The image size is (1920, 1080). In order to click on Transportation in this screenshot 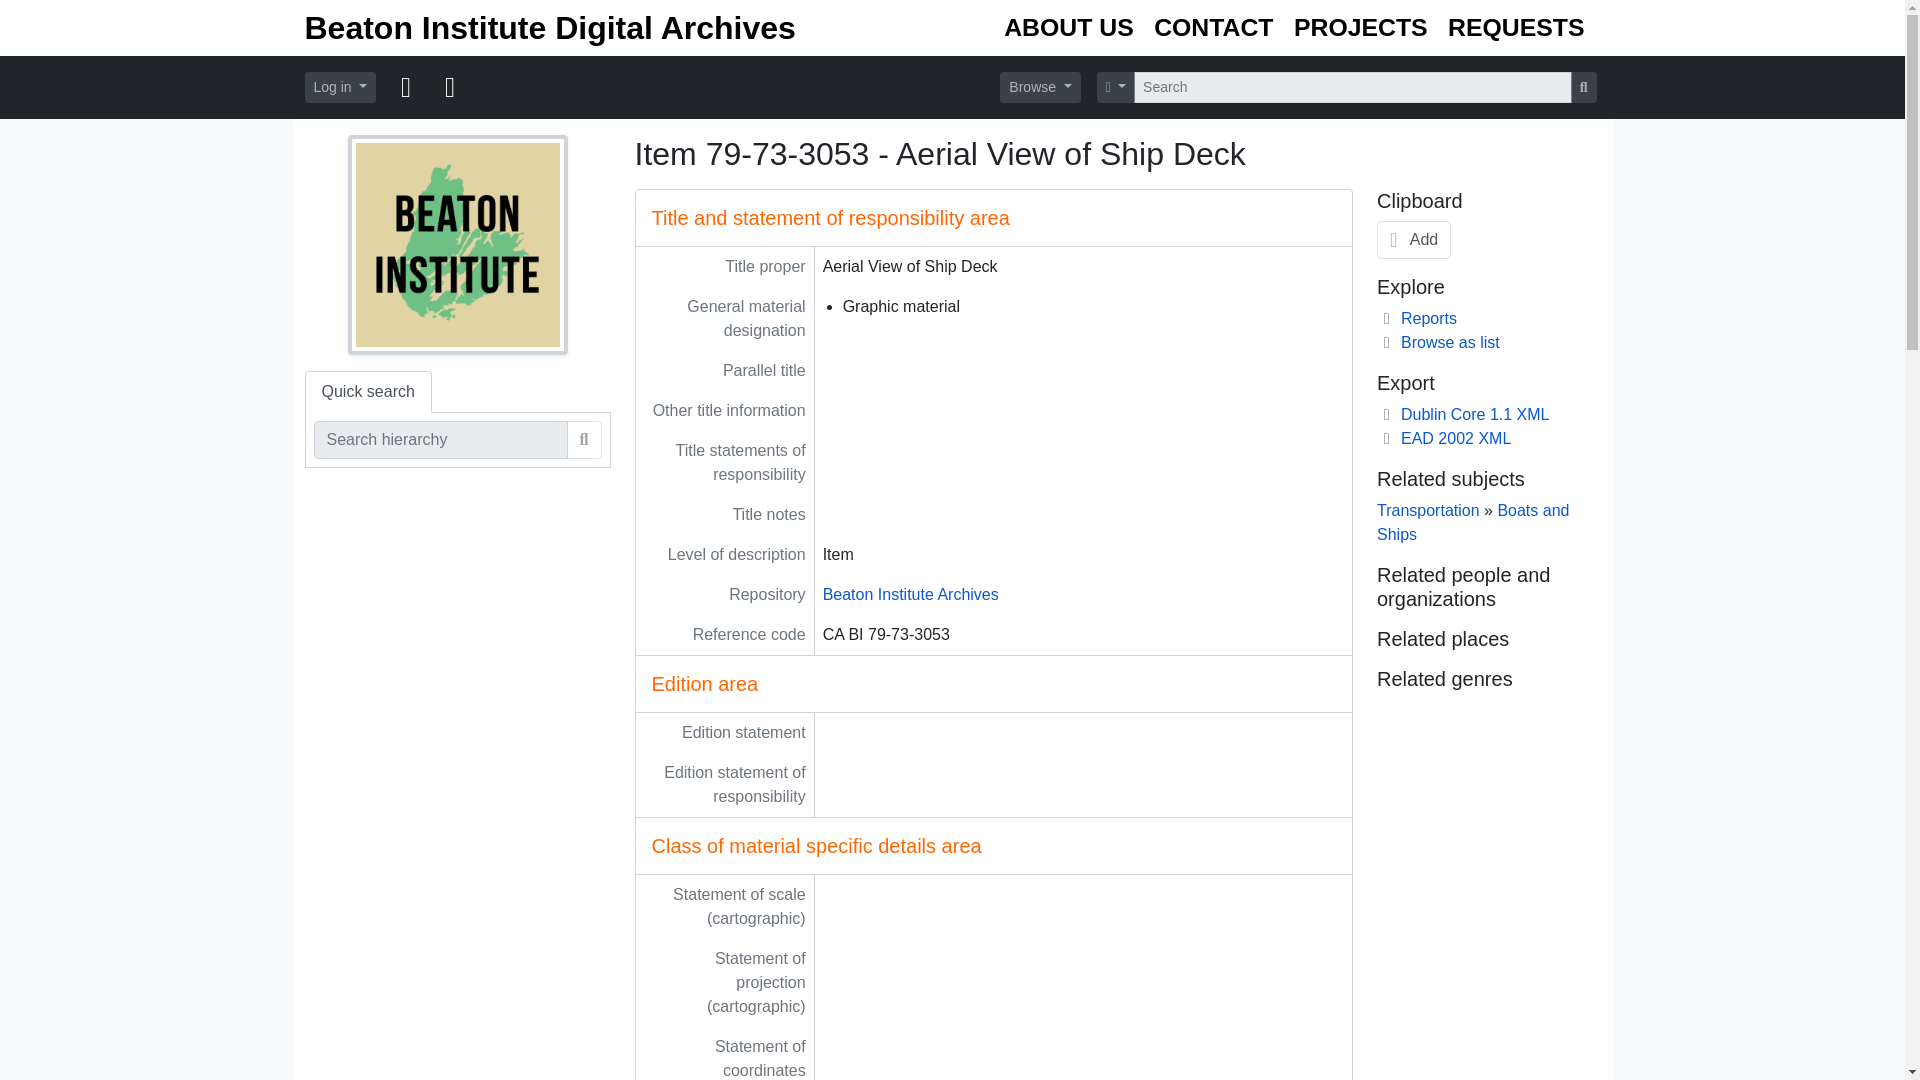, I will do `click(1428, 510)`.